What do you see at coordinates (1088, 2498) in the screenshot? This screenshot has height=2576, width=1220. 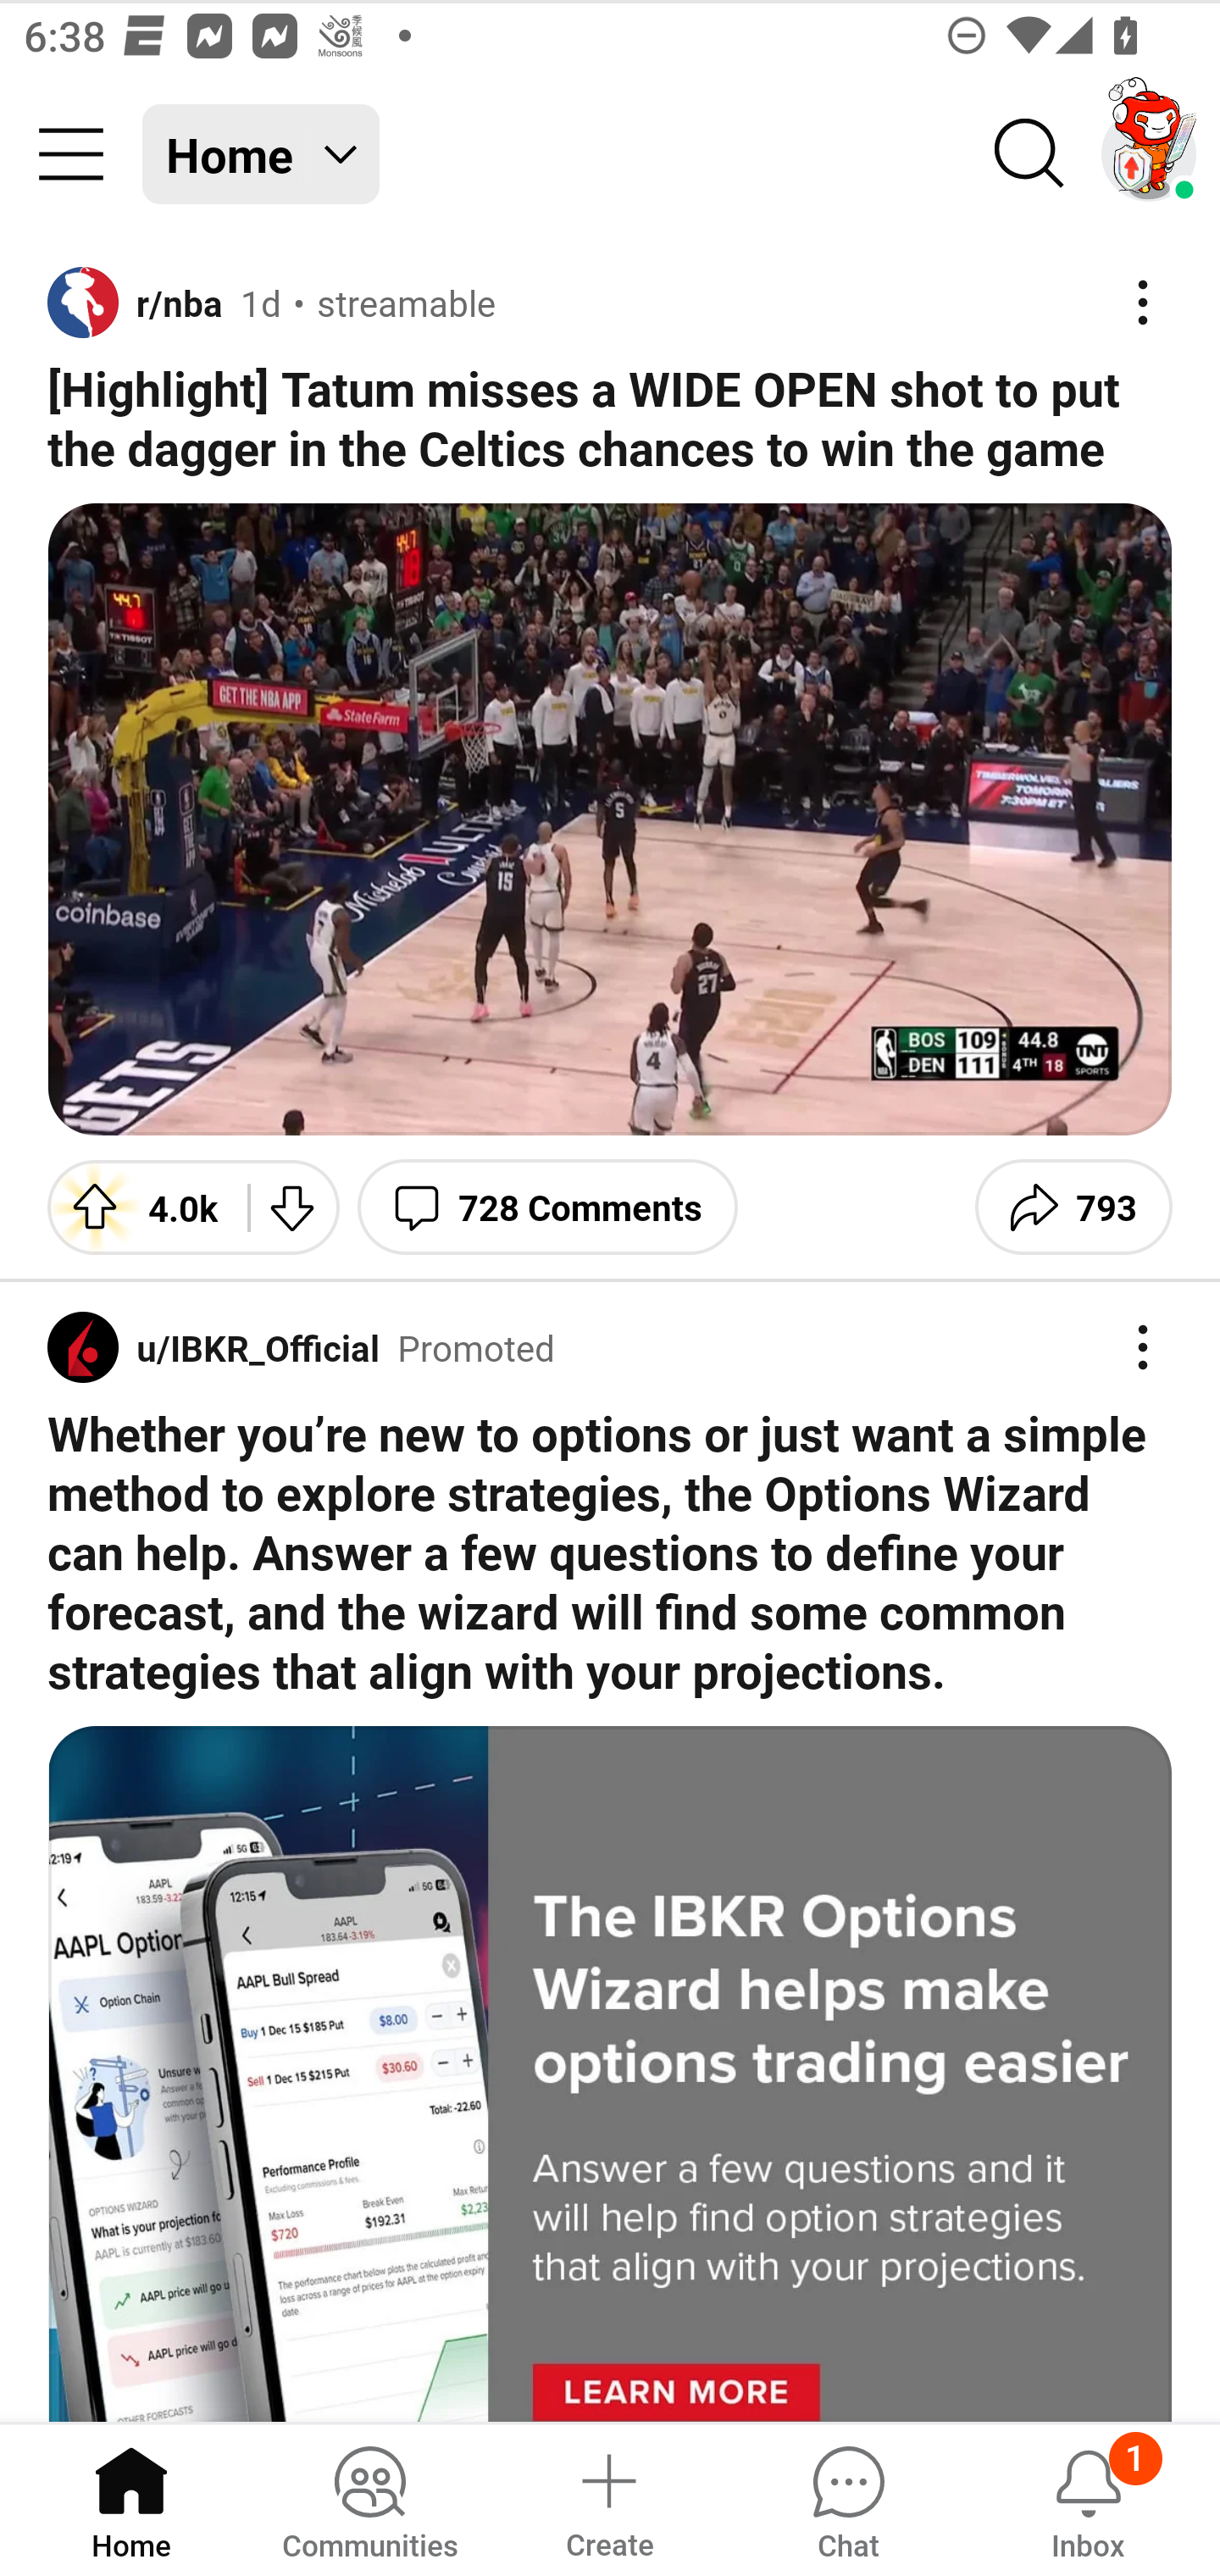 I see `Inbox, has 1 notification 1 Inbox` at bounding box center [1088, 2498].